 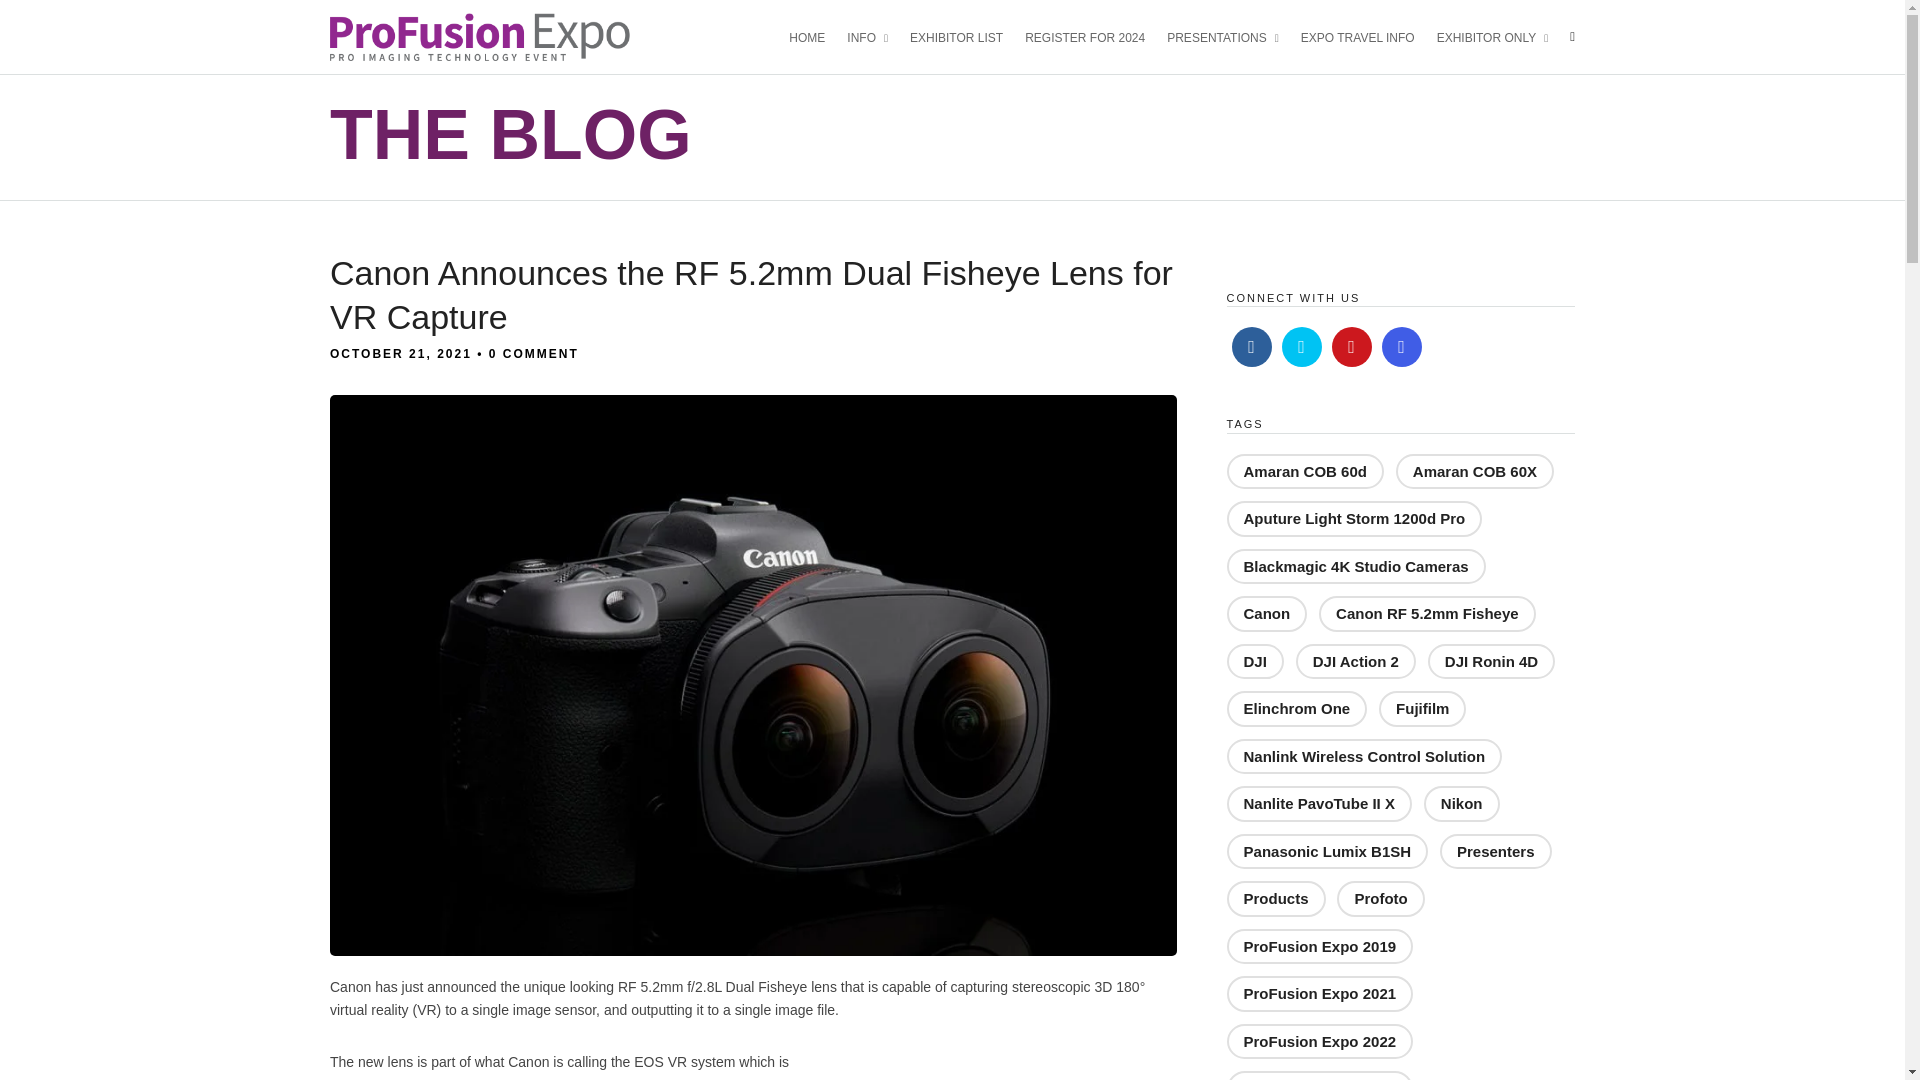 What do you see at coordinates (1093, 36) in the screenshot?
I see `REGISTER FOR 2024` at bounding box center [1093, 36].